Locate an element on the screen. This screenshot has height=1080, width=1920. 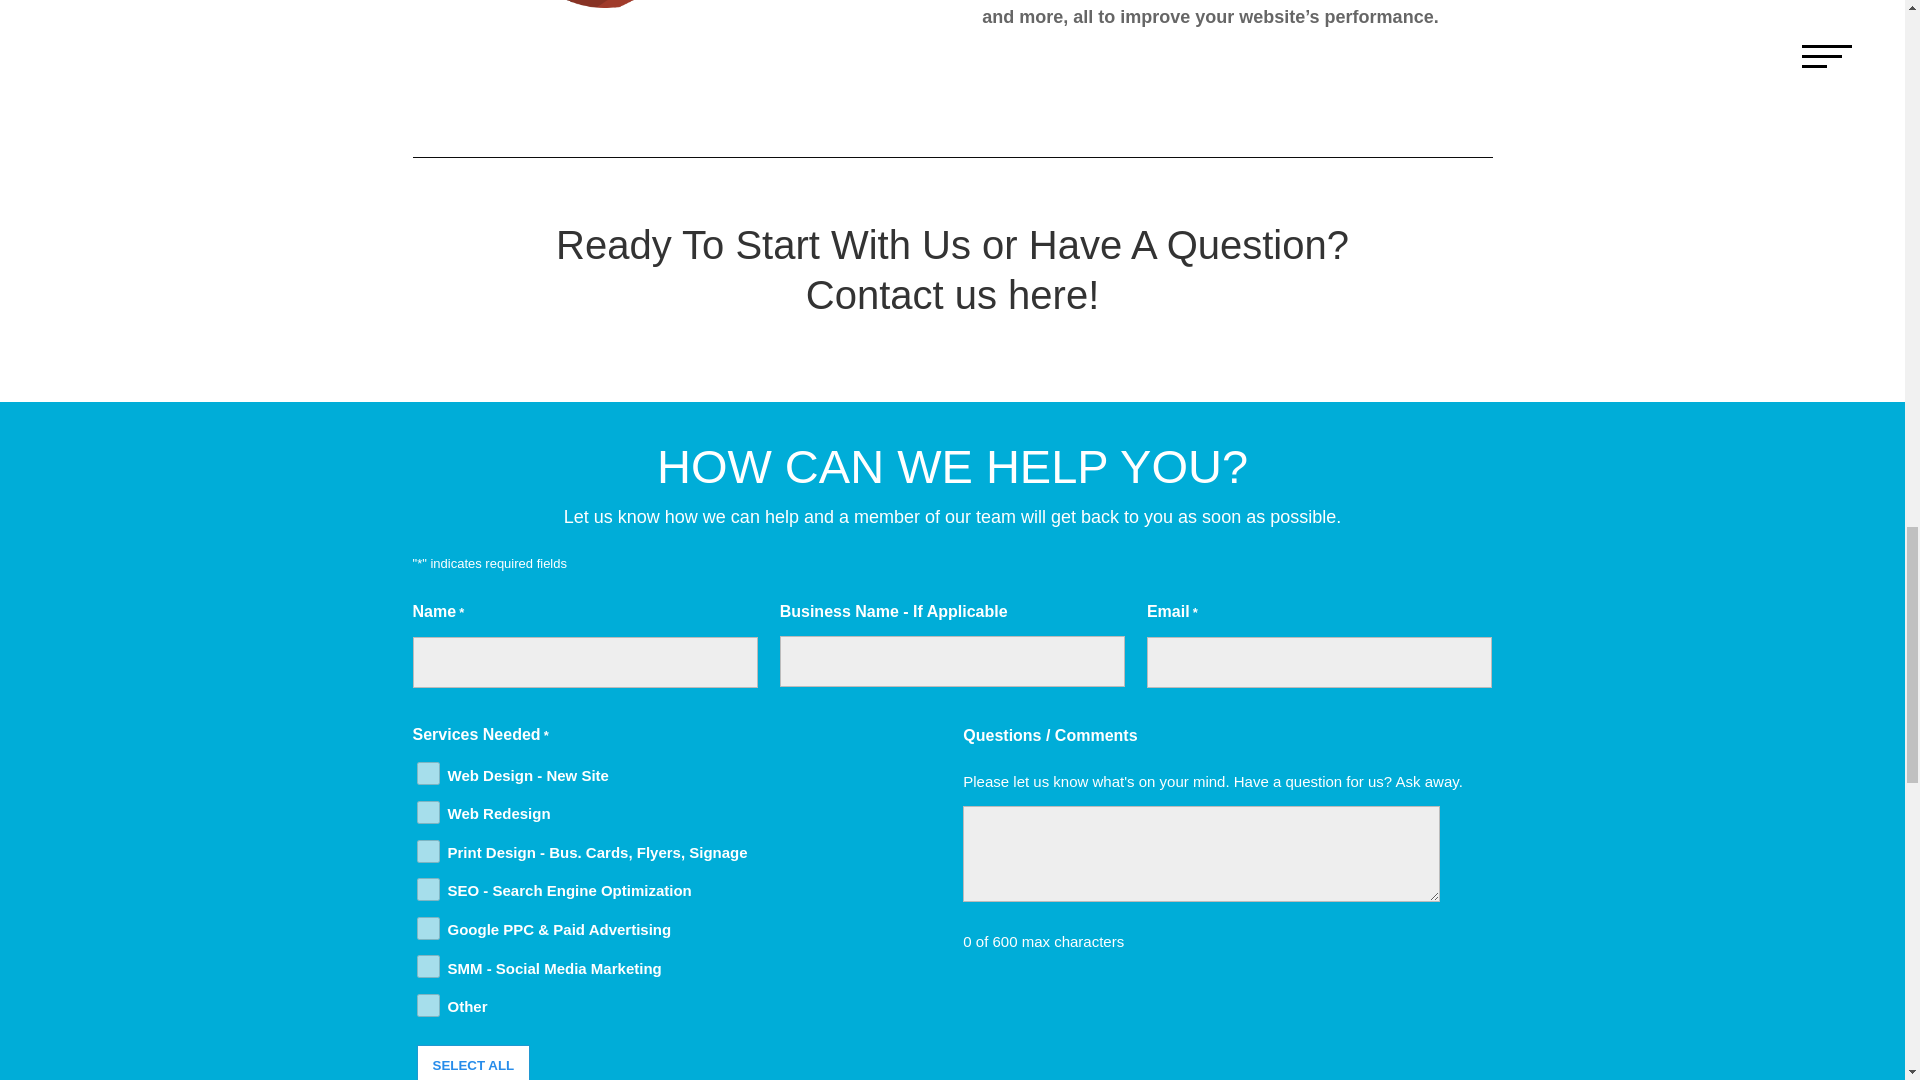
Web Redesign is located at coordinates (428, 812).